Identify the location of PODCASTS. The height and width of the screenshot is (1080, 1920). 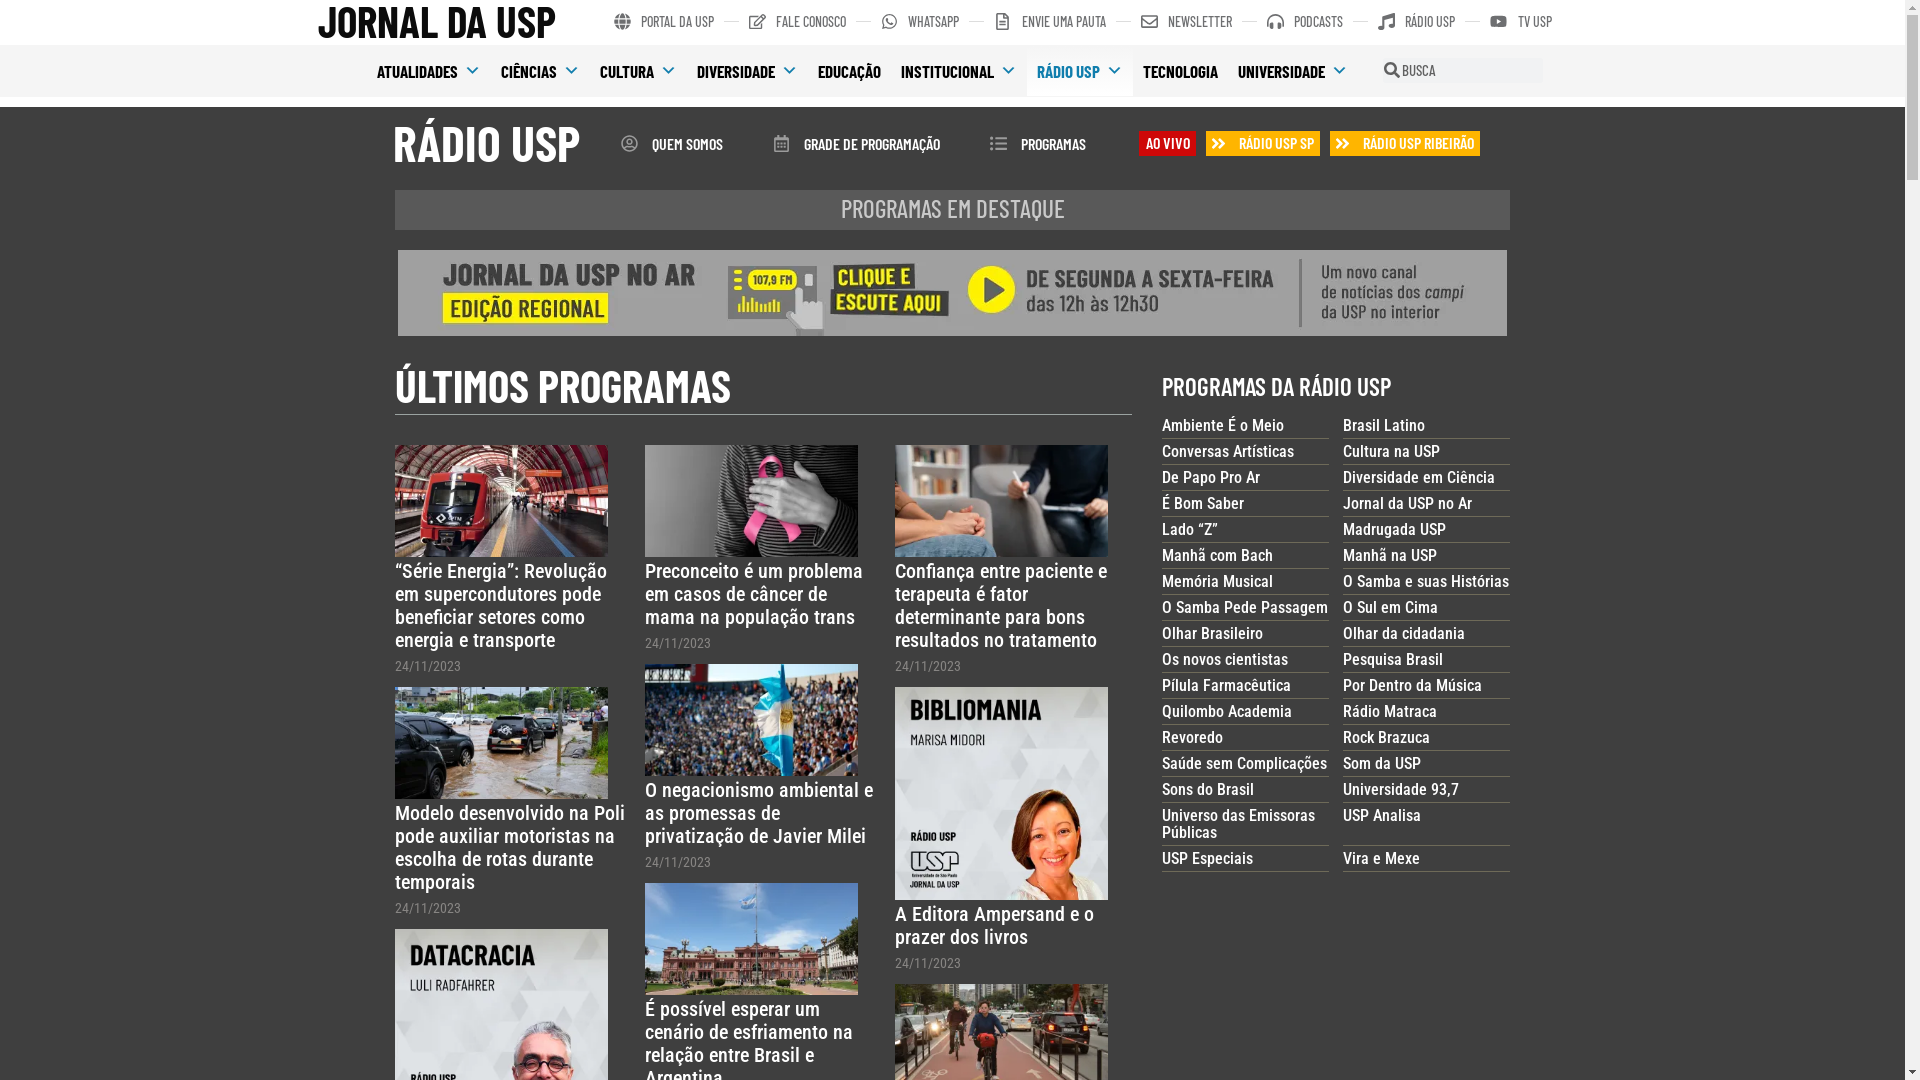
(1305, 22).